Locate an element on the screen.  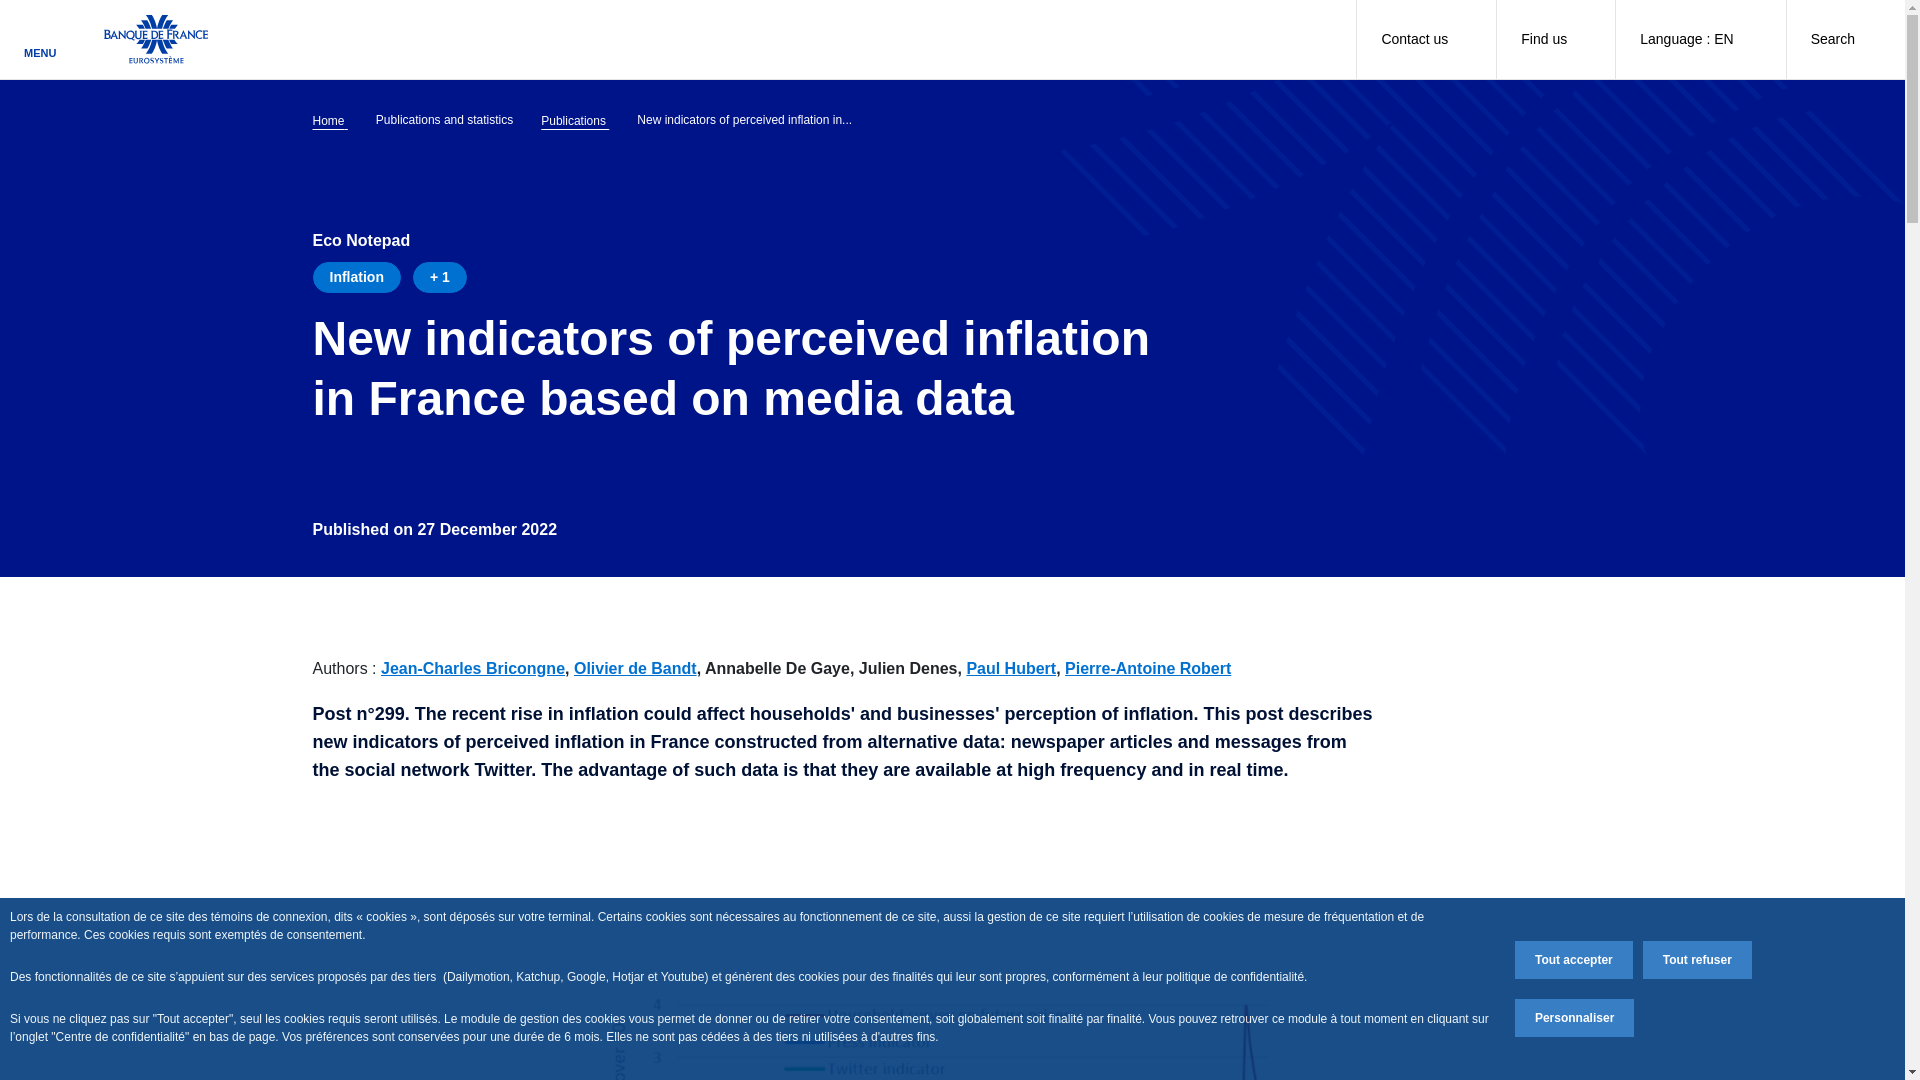
Tout accepter is located at coordinates (1574, 959).